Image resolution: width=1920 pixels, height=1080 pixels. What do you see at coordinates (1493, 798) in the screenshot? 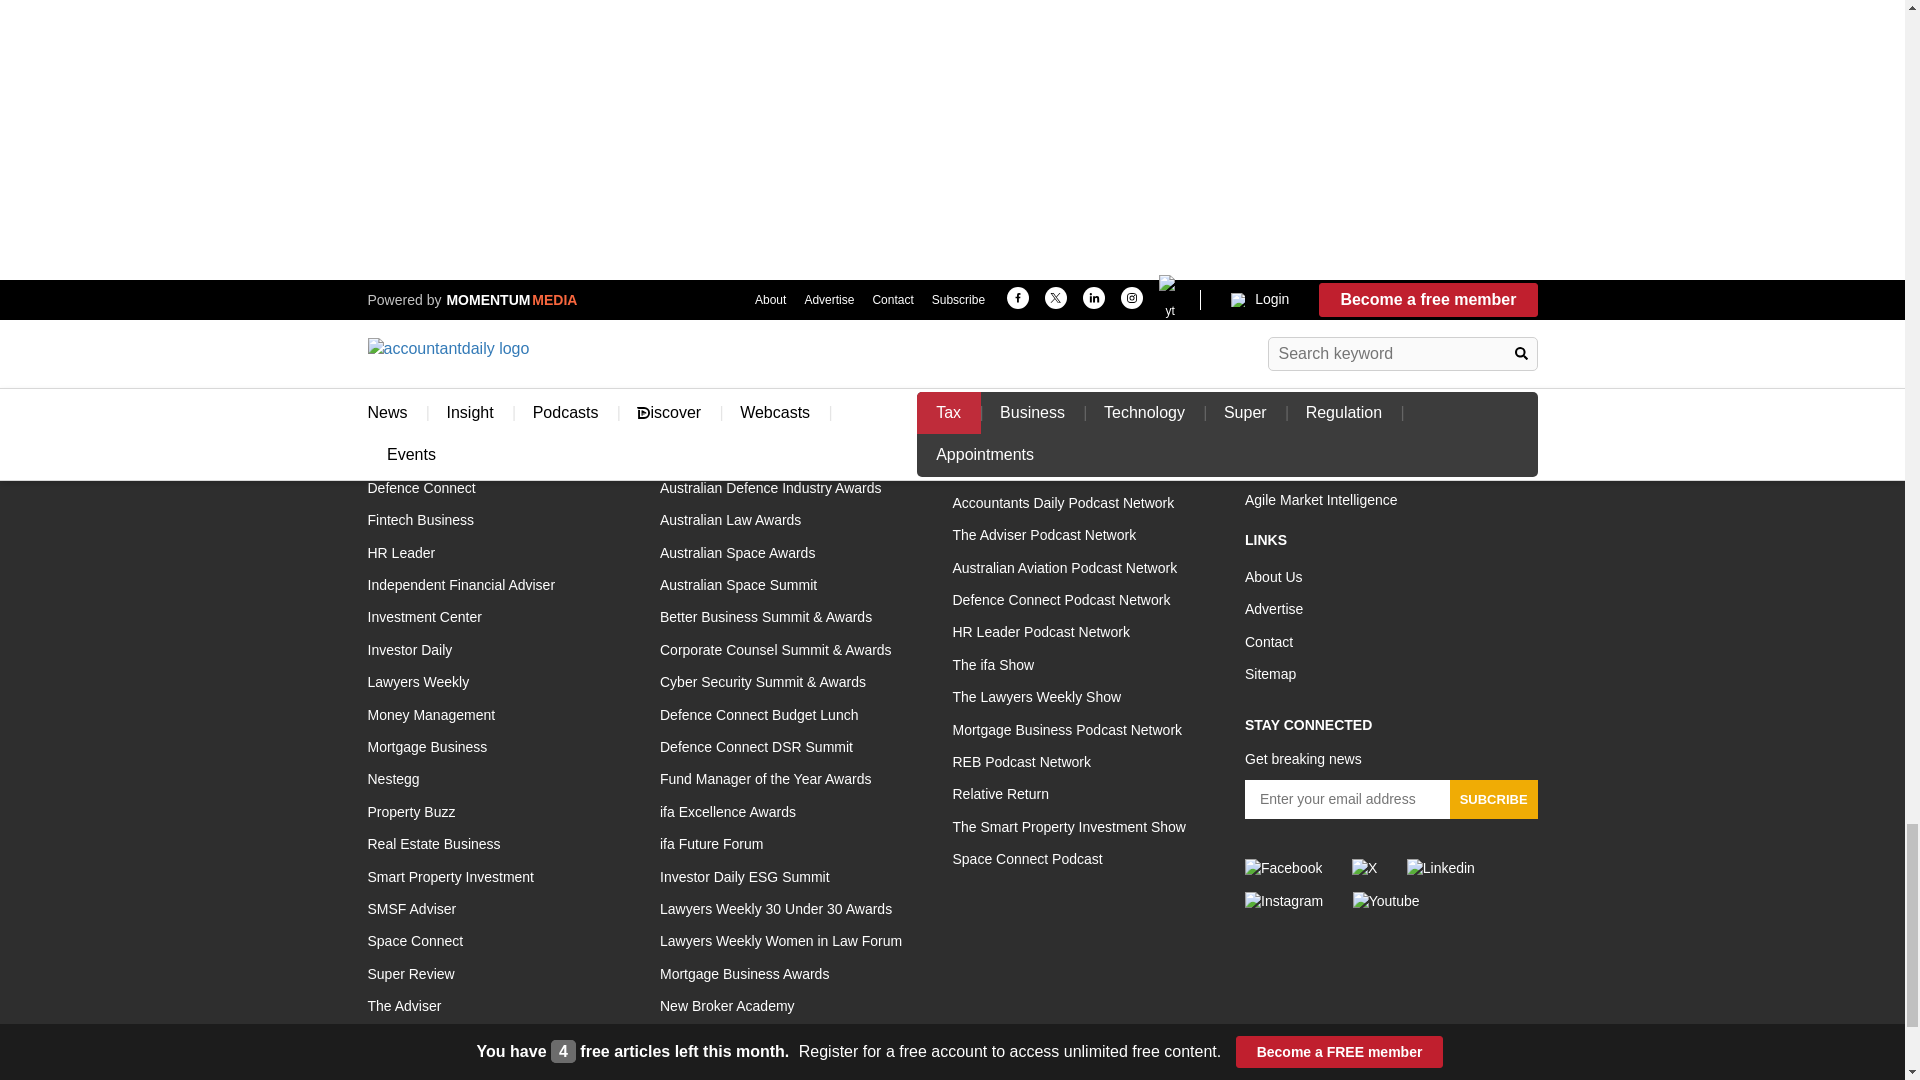
I see `SUBCRIBE` at bounding box center [1493, 798].